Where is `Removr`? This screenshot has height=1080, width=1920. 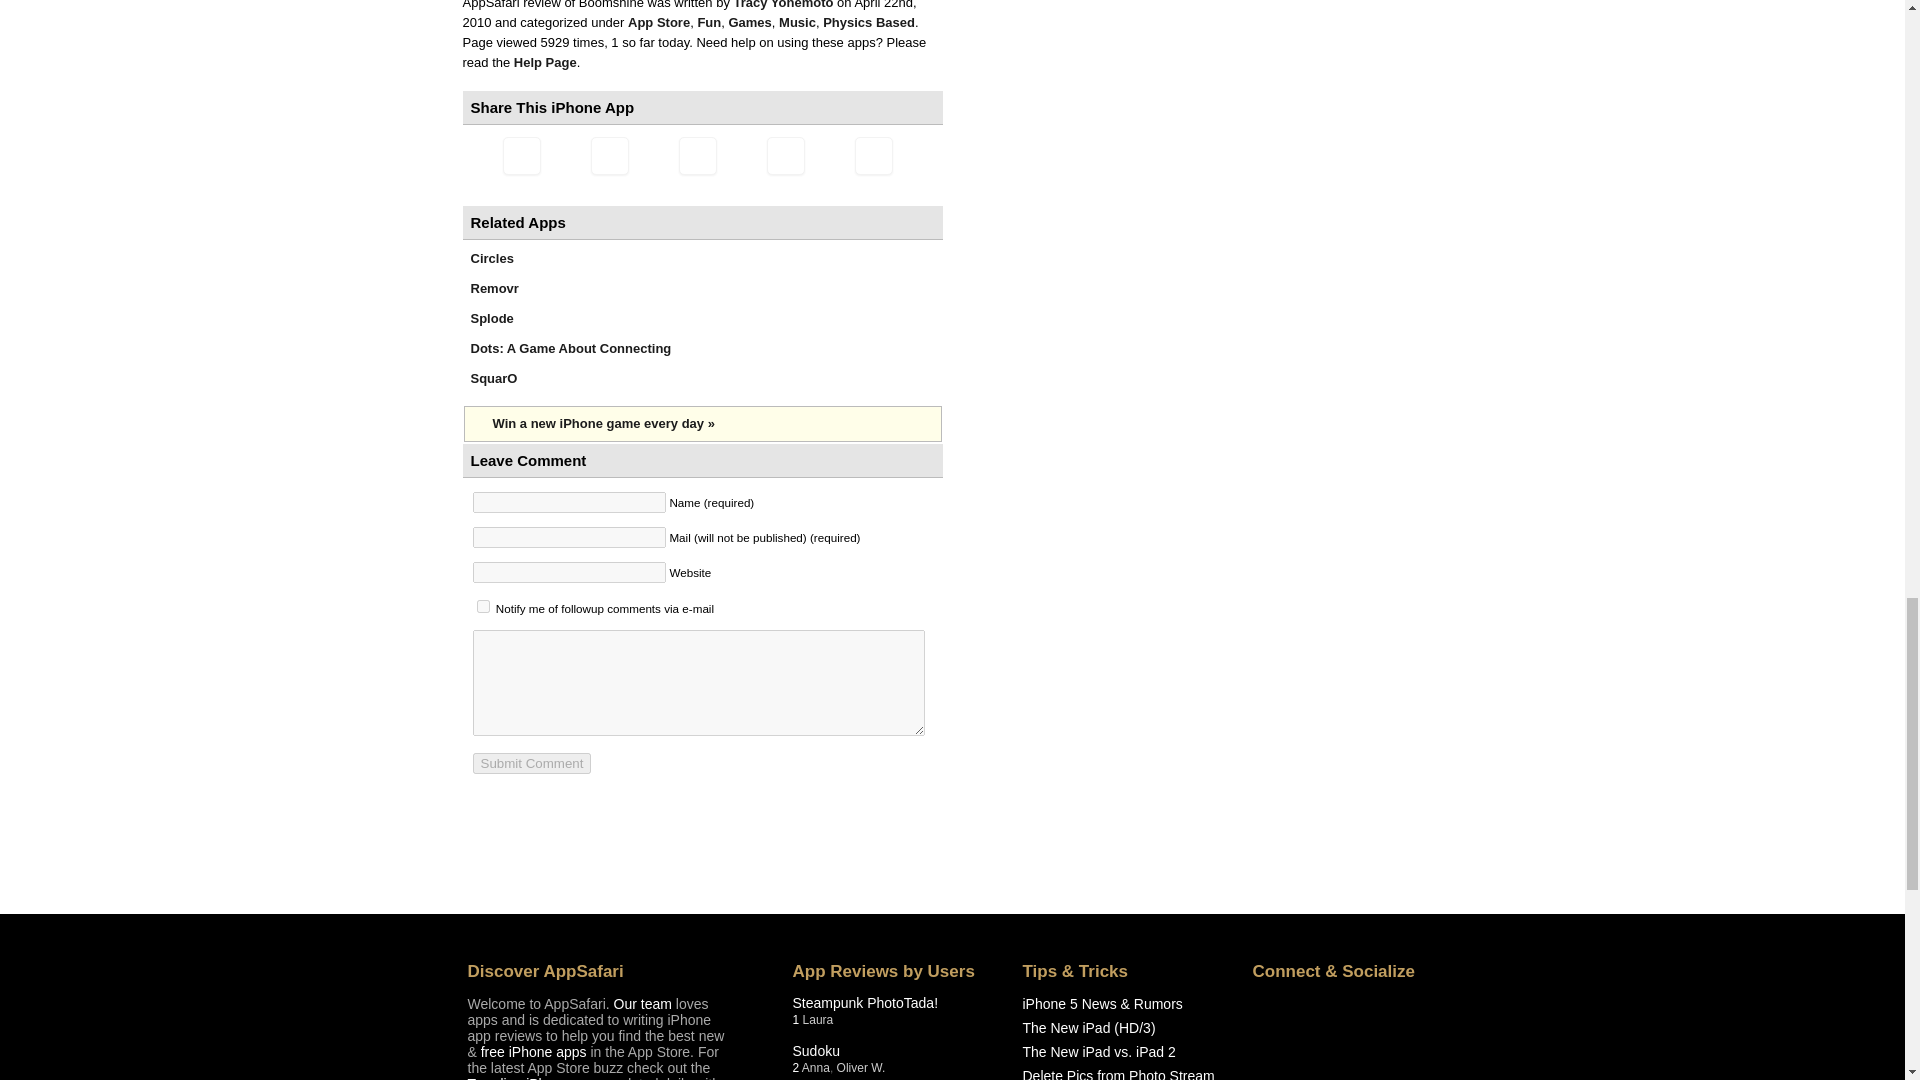 Removr is located at coordinates (494, 288).